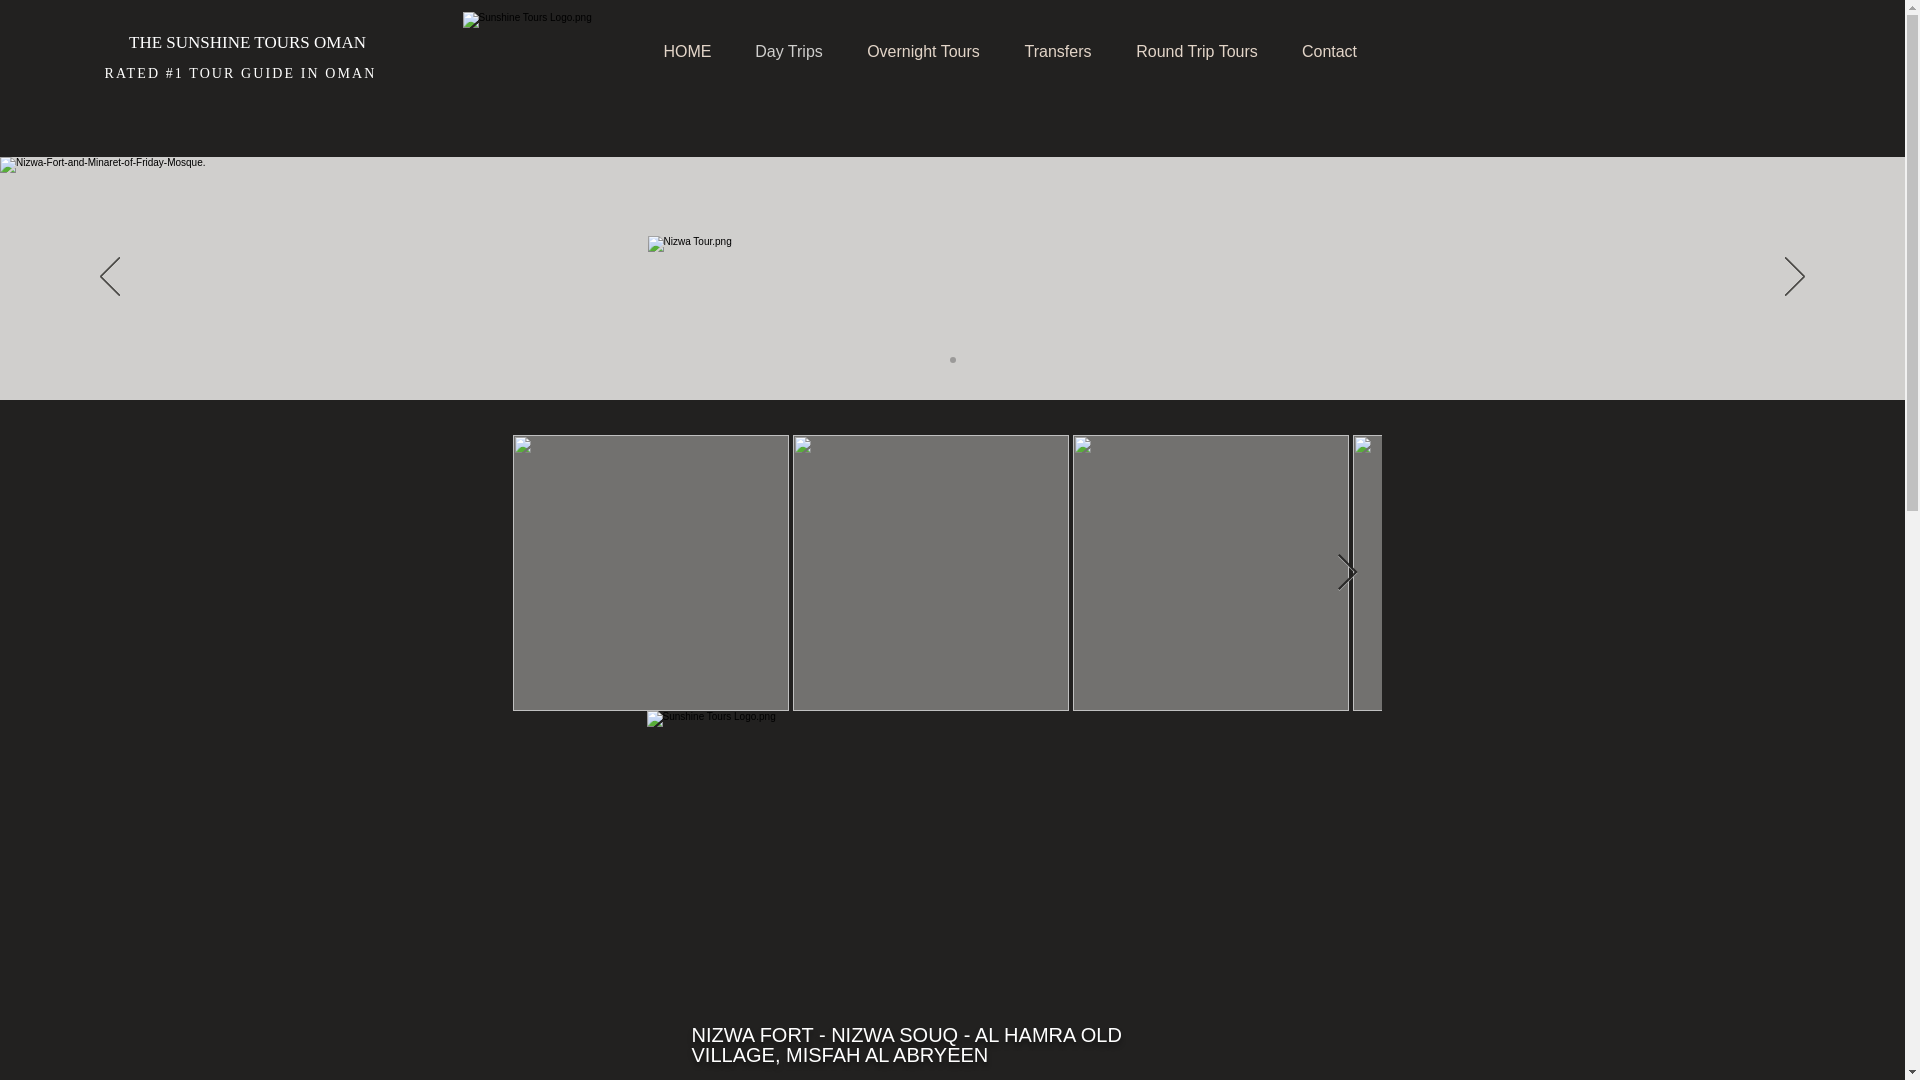  What do you see at coordinates (788, 51) in the screenshot?
I see `Day Trips` at bounding box center [788, 51].